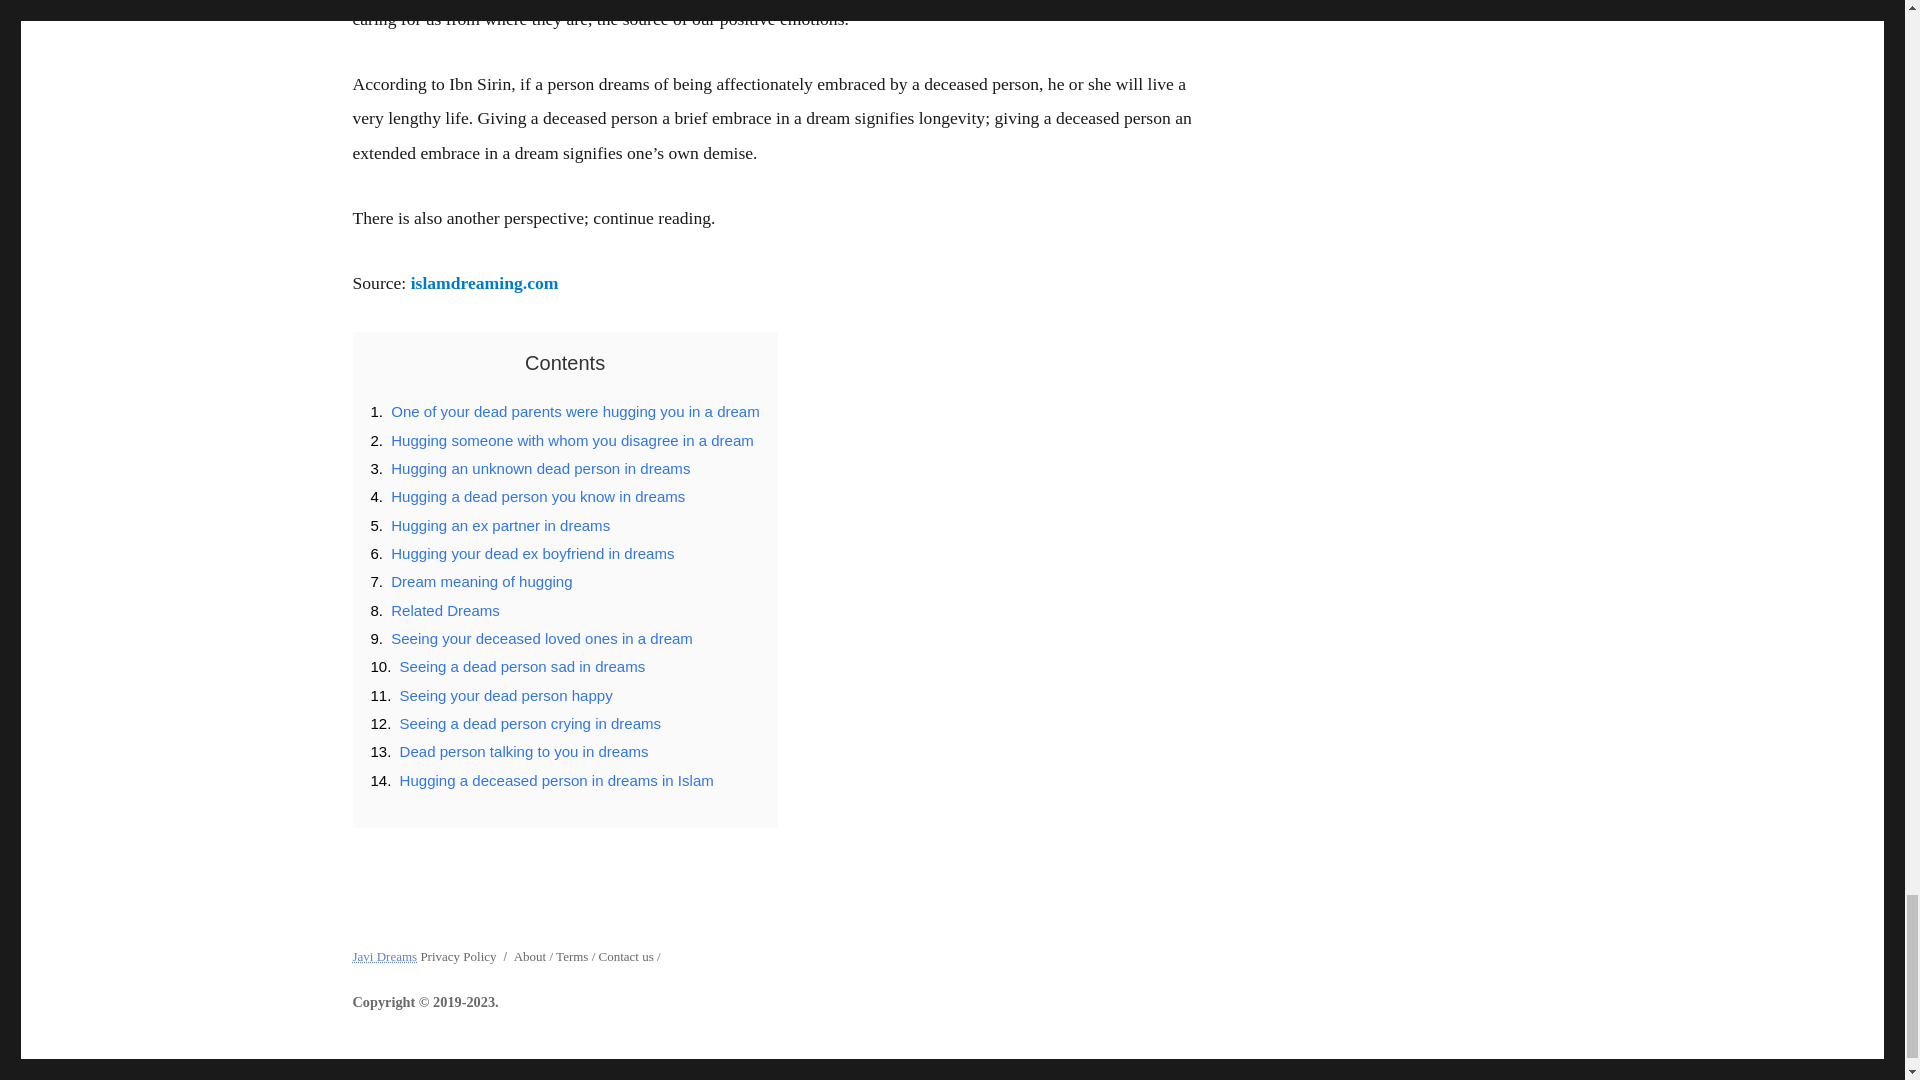 Image resolution: width=1920 pixels, height=1080 pixels. Describe the element at coordinates (572, 956) in the screenshot. I see `Terms` at that location.